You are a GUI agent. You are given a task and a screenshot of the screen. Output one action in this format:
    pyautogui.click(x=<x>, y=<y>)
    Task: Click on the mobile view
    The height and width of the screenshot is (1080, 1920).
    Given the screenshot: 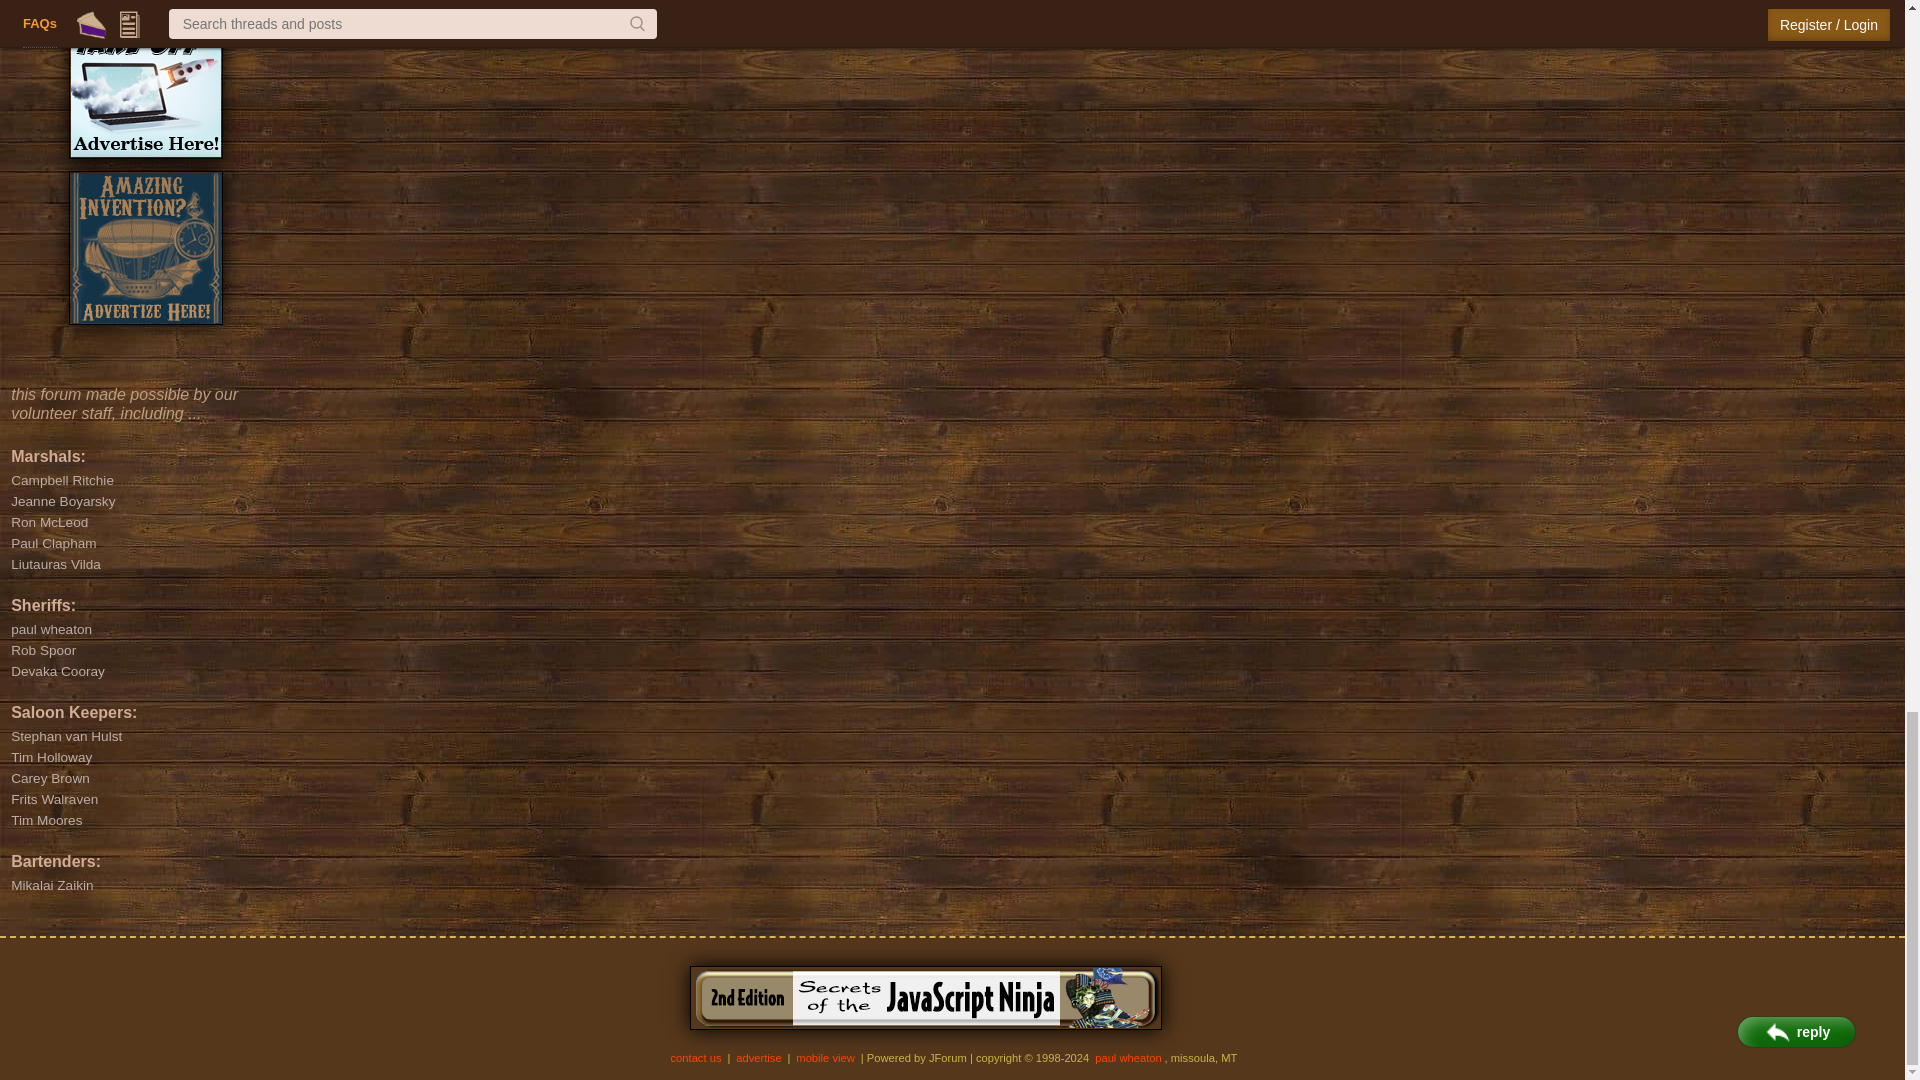 What is the action you would take?
    pyautogui.click(x=826, y=1057)
    